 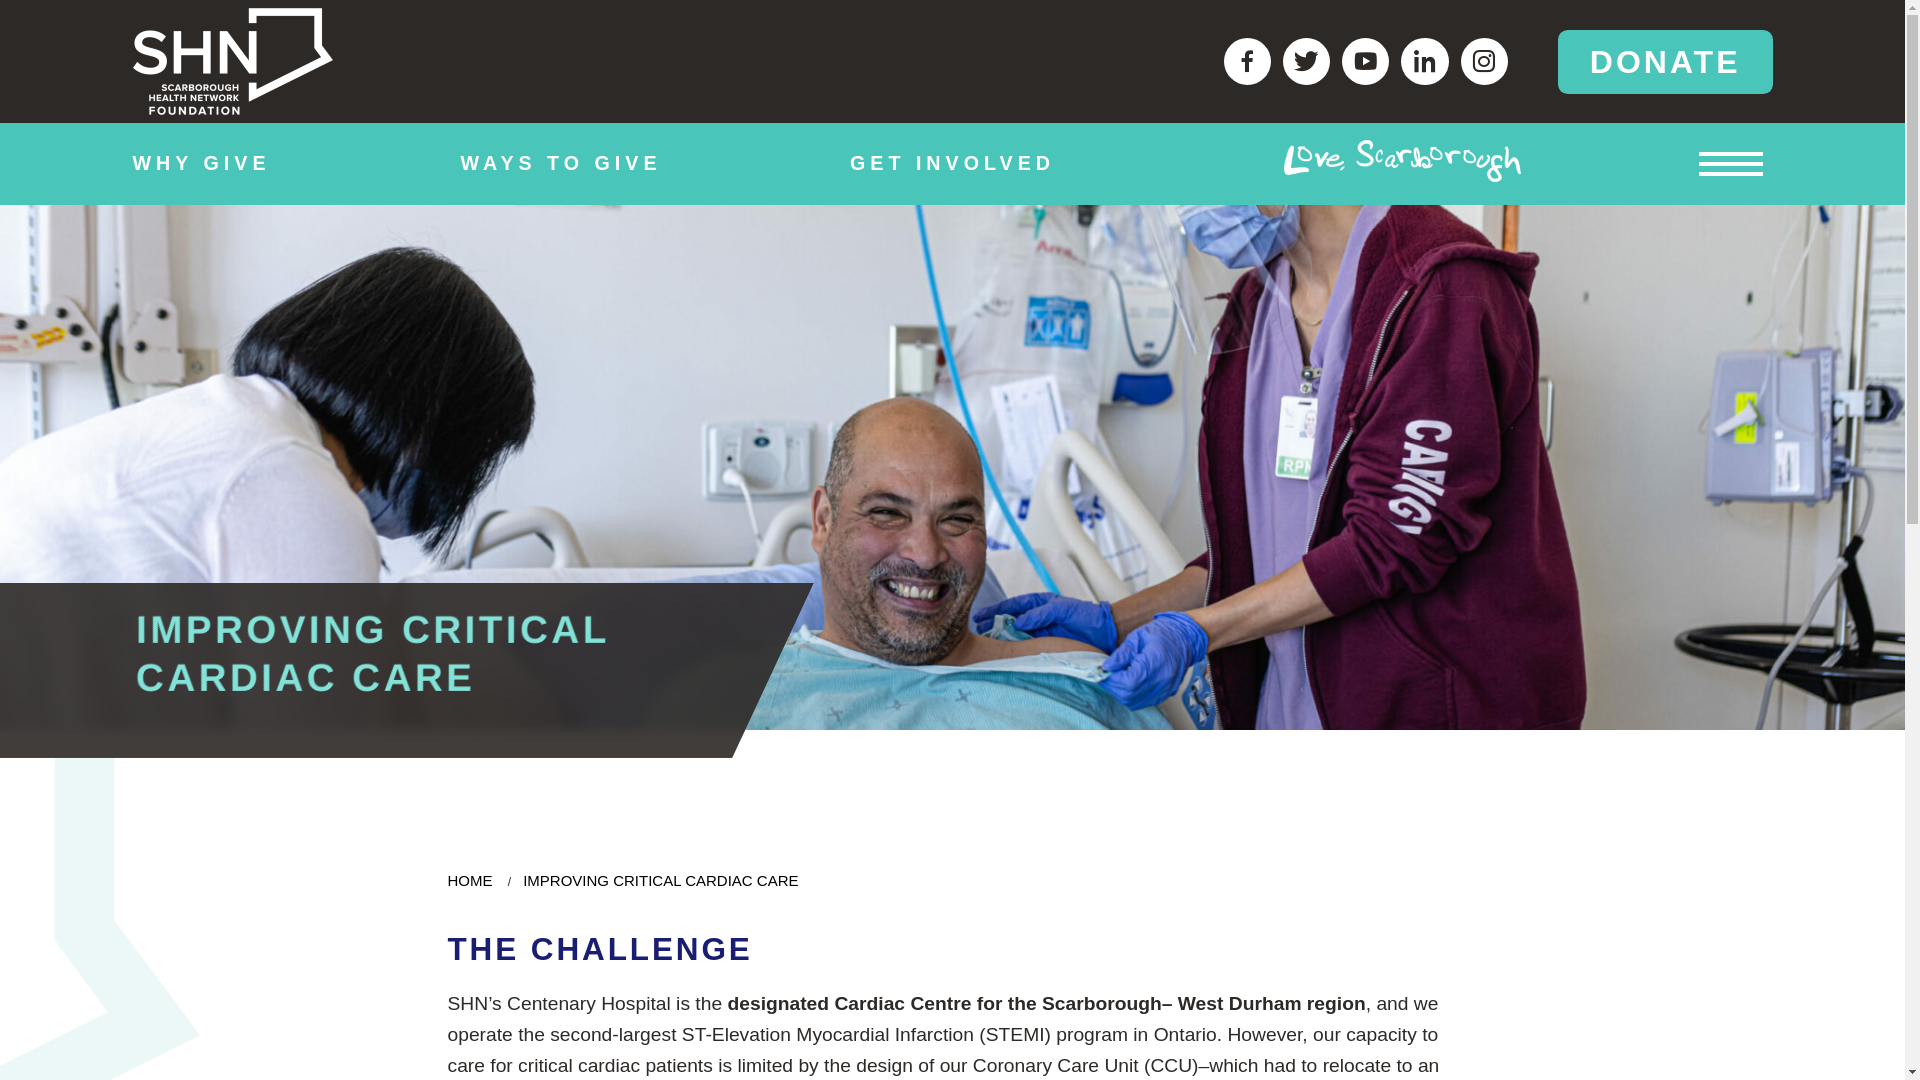 I want to click on WAYS TO GIVE, so click(x=560, y=164).